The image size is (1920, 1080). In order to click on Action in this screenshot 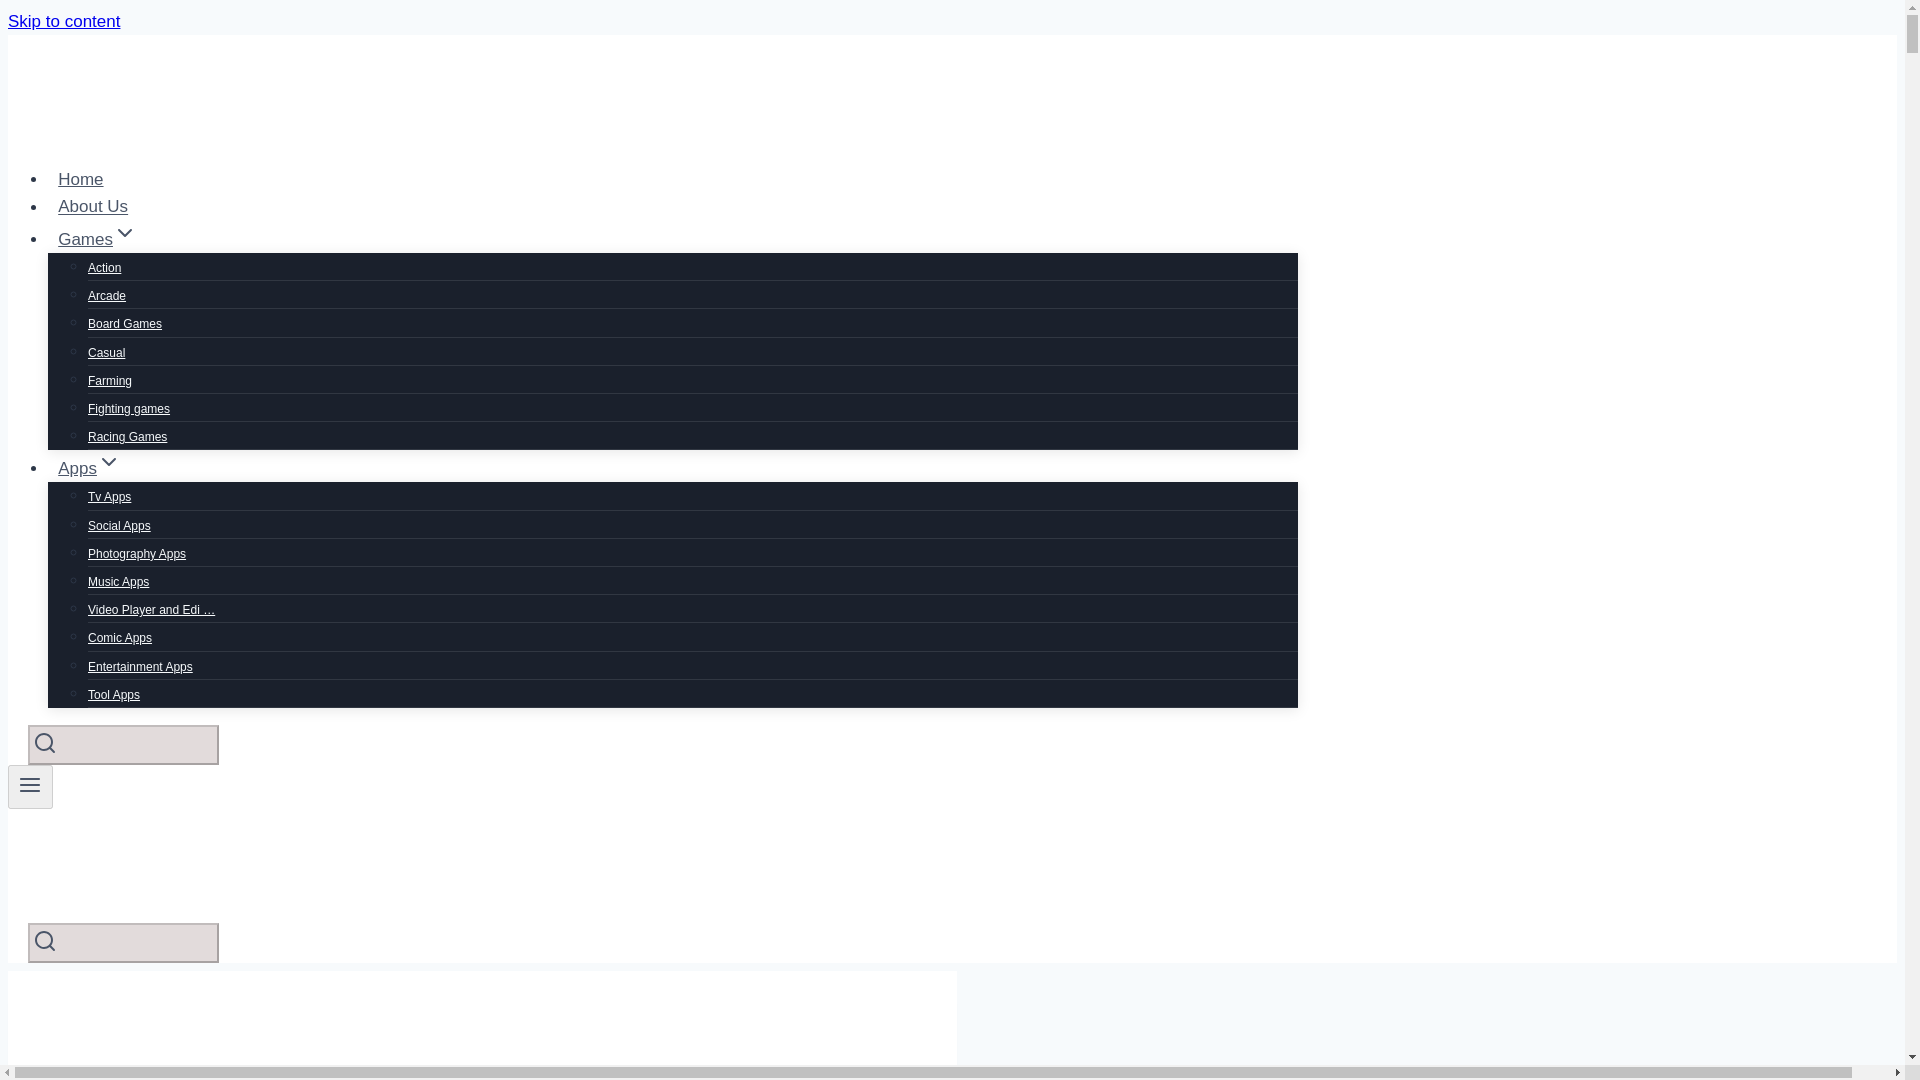, I will do `click(104, 268)`.